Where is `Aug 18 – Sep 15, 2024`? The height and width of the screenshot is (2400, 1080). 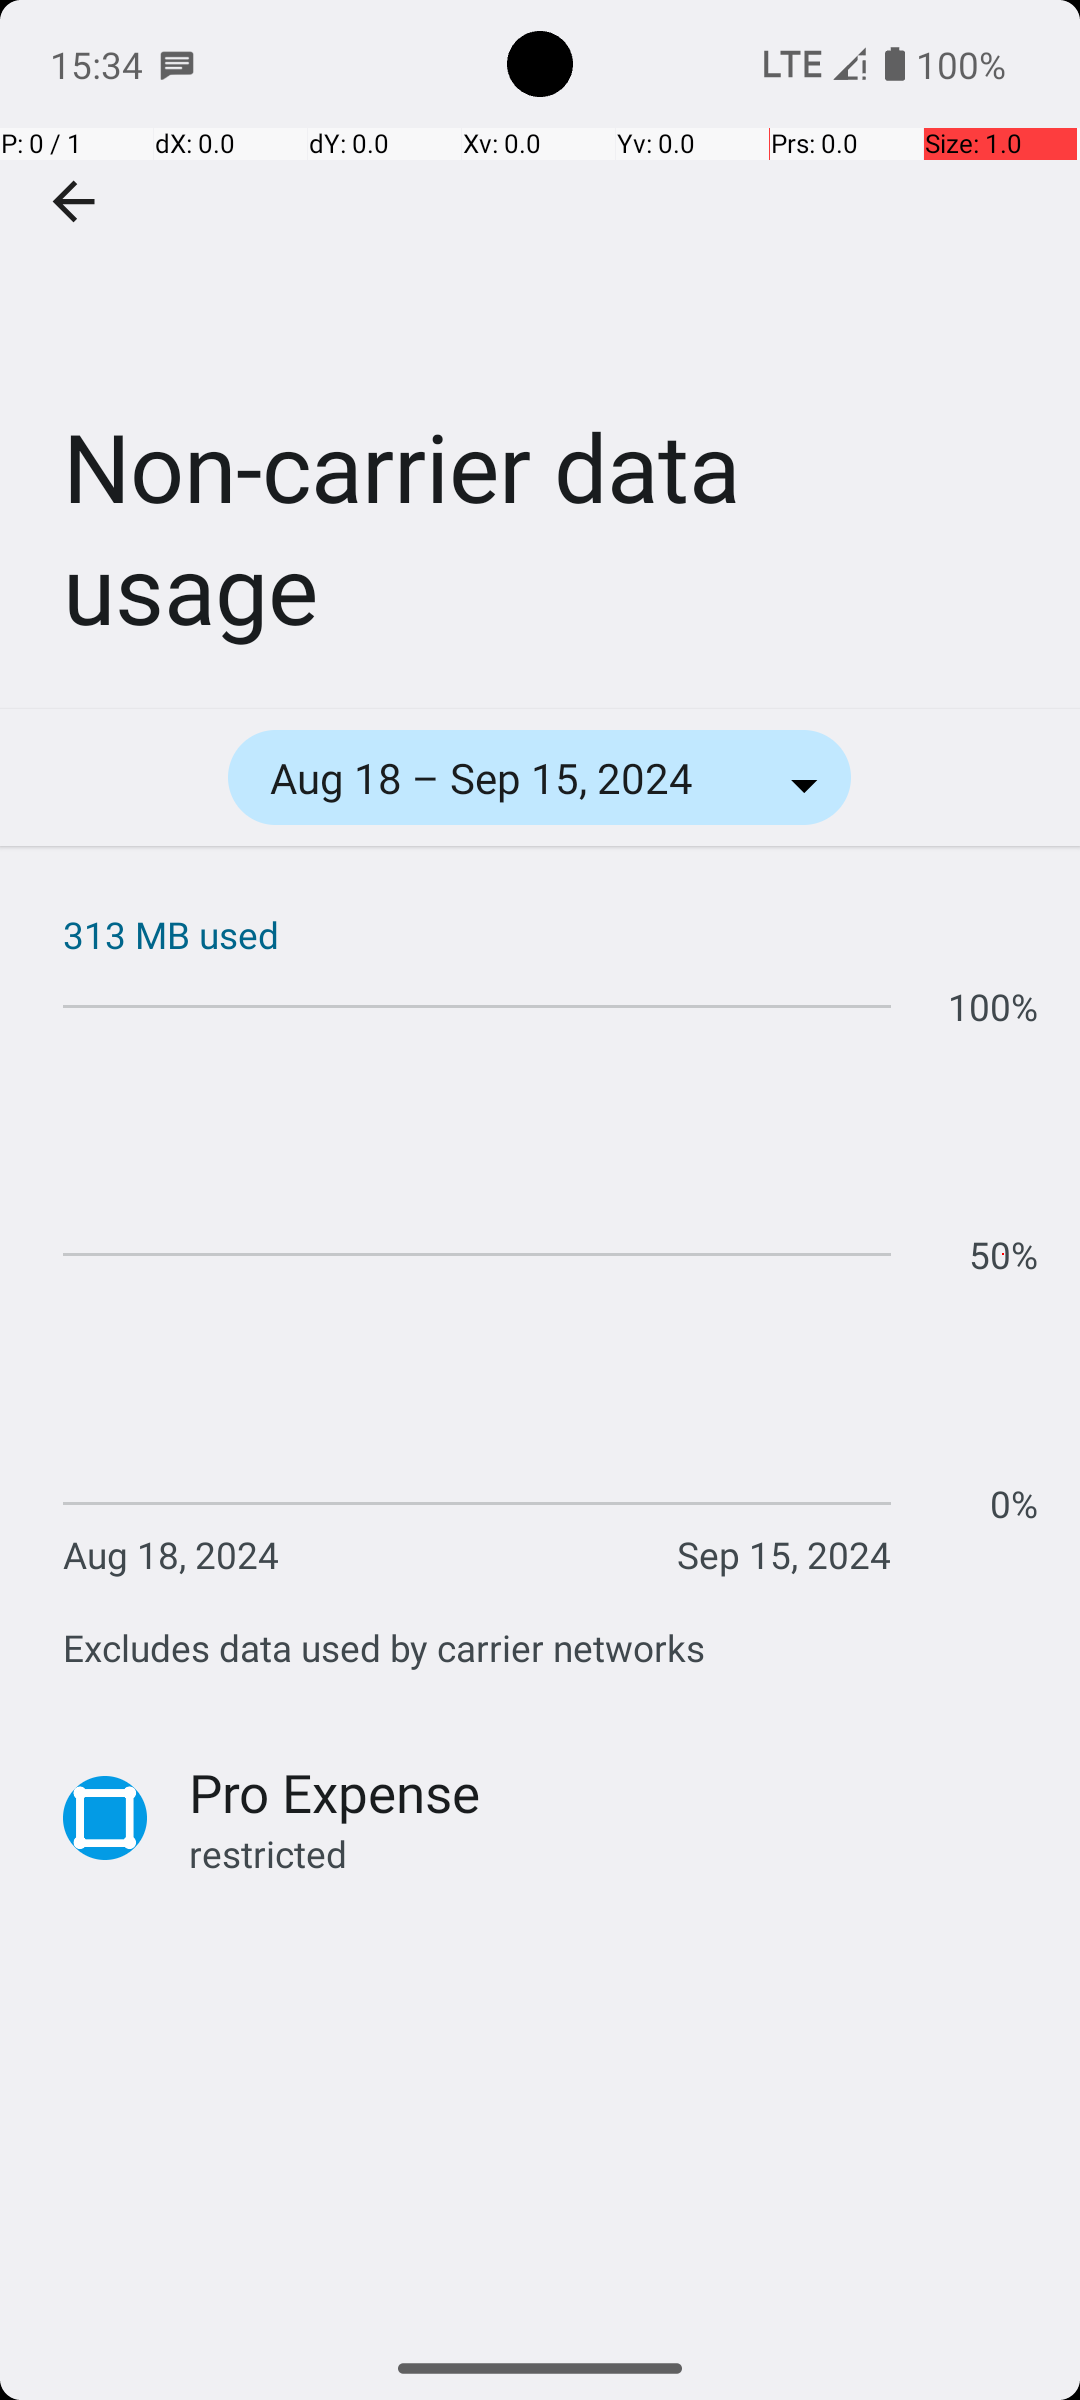
Aug 18 – Sep 15, 2024 is located at coordinates (508, 778).